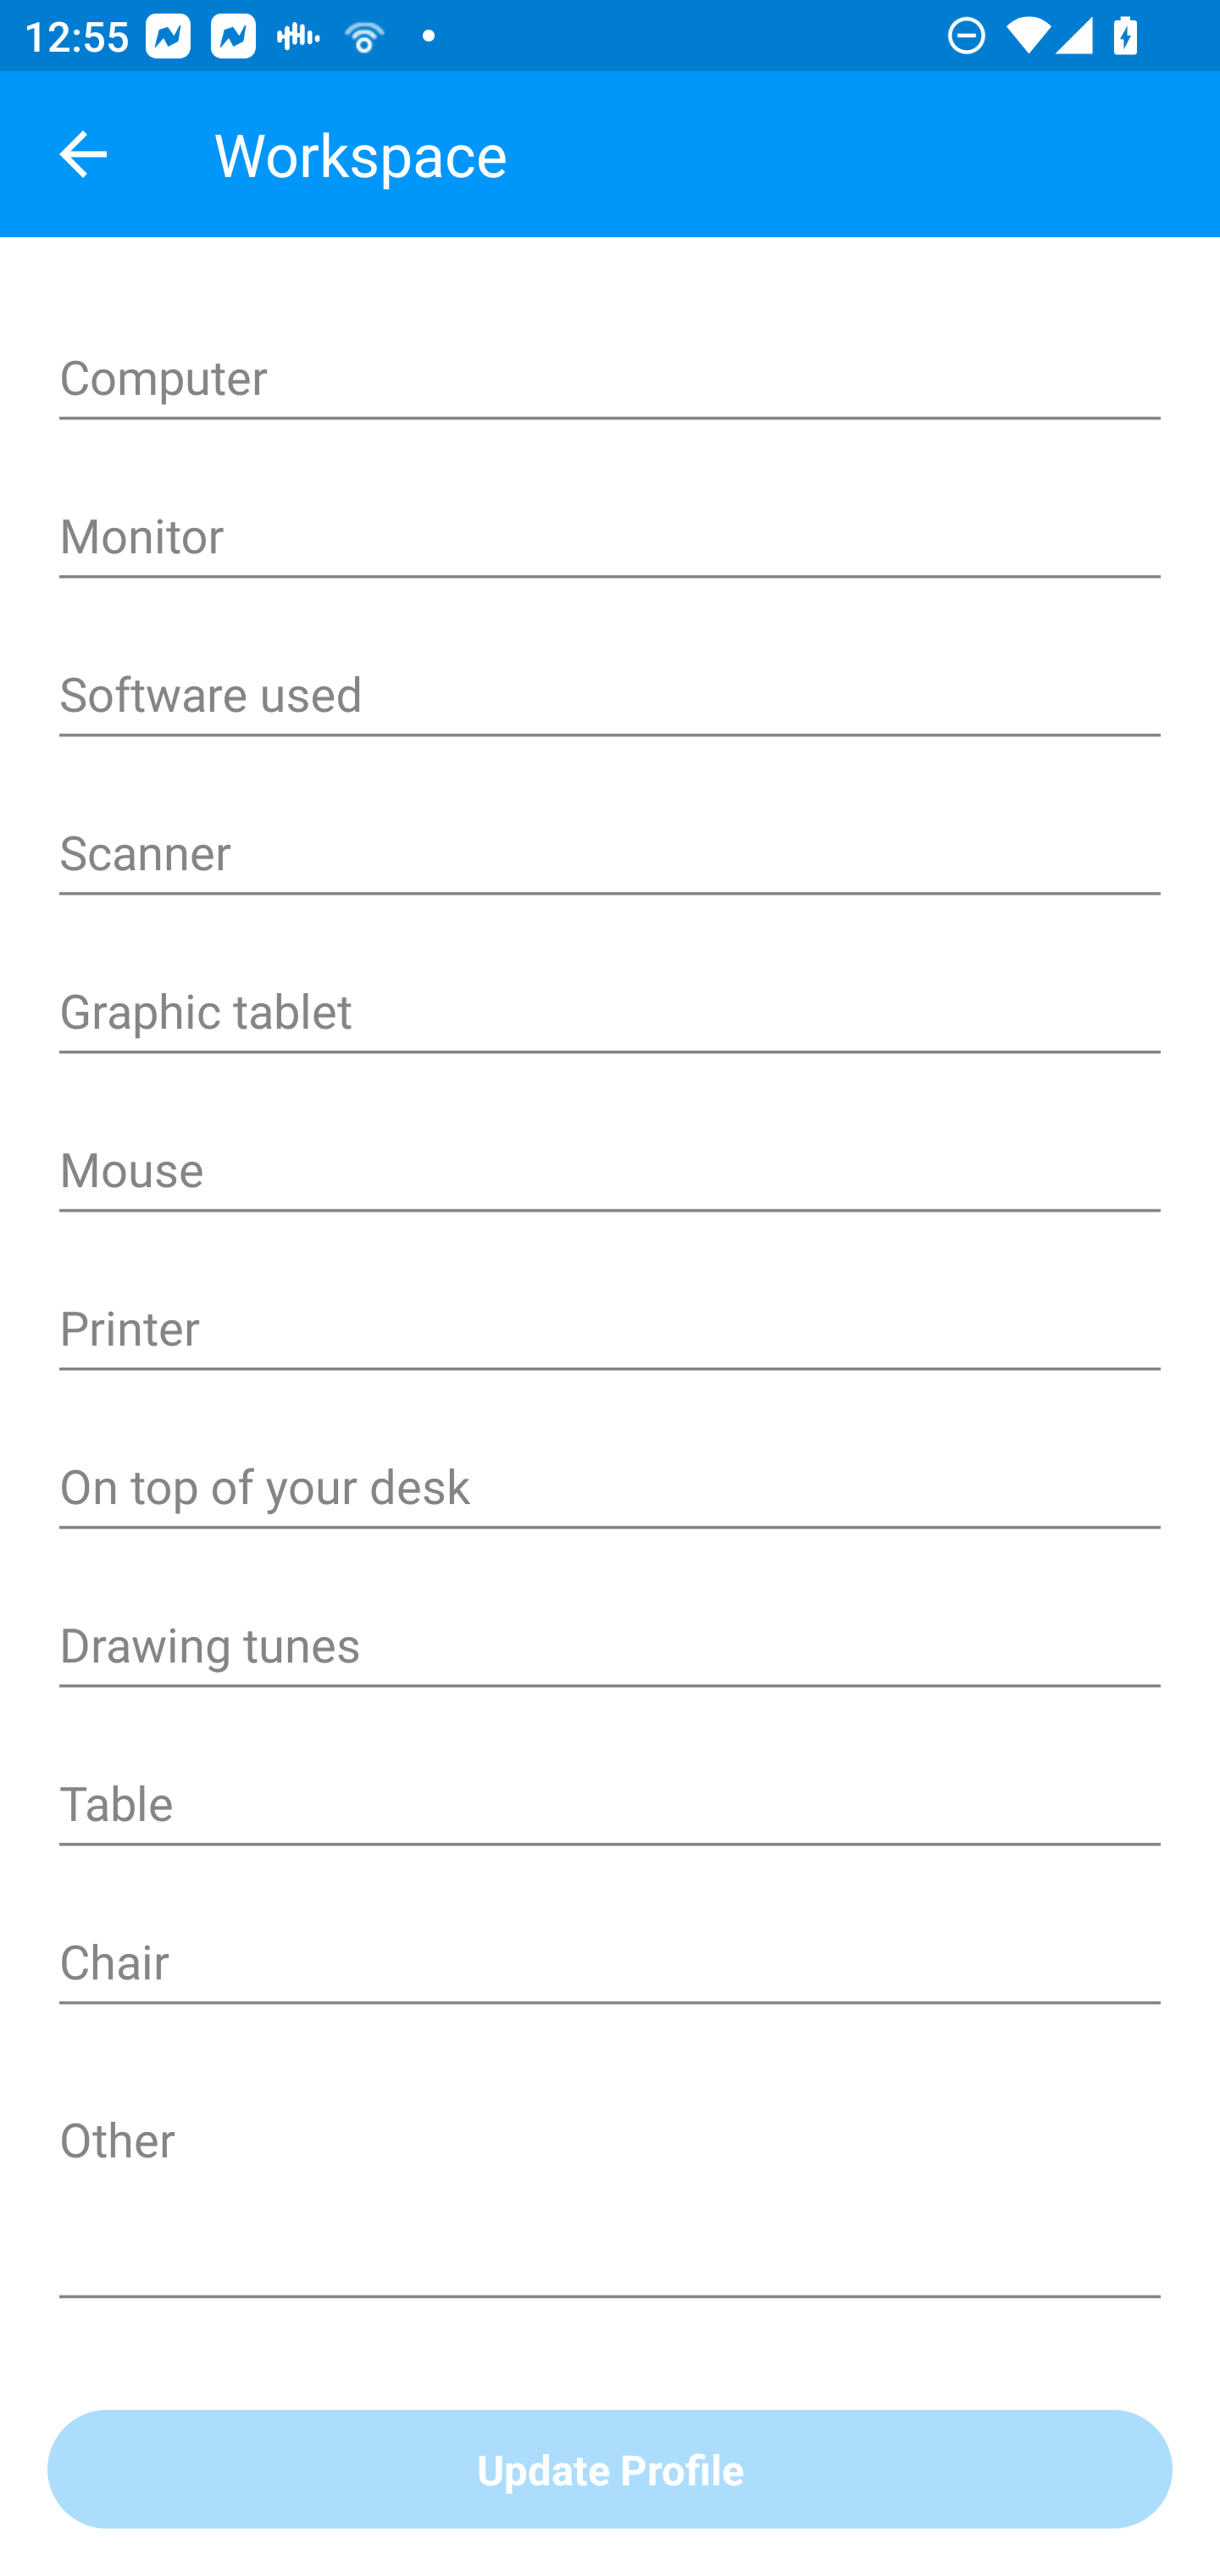  What do you see at coordinates (610, 1330) in the screenshot?
I see `Printer` at bounding box center [610, 1330].